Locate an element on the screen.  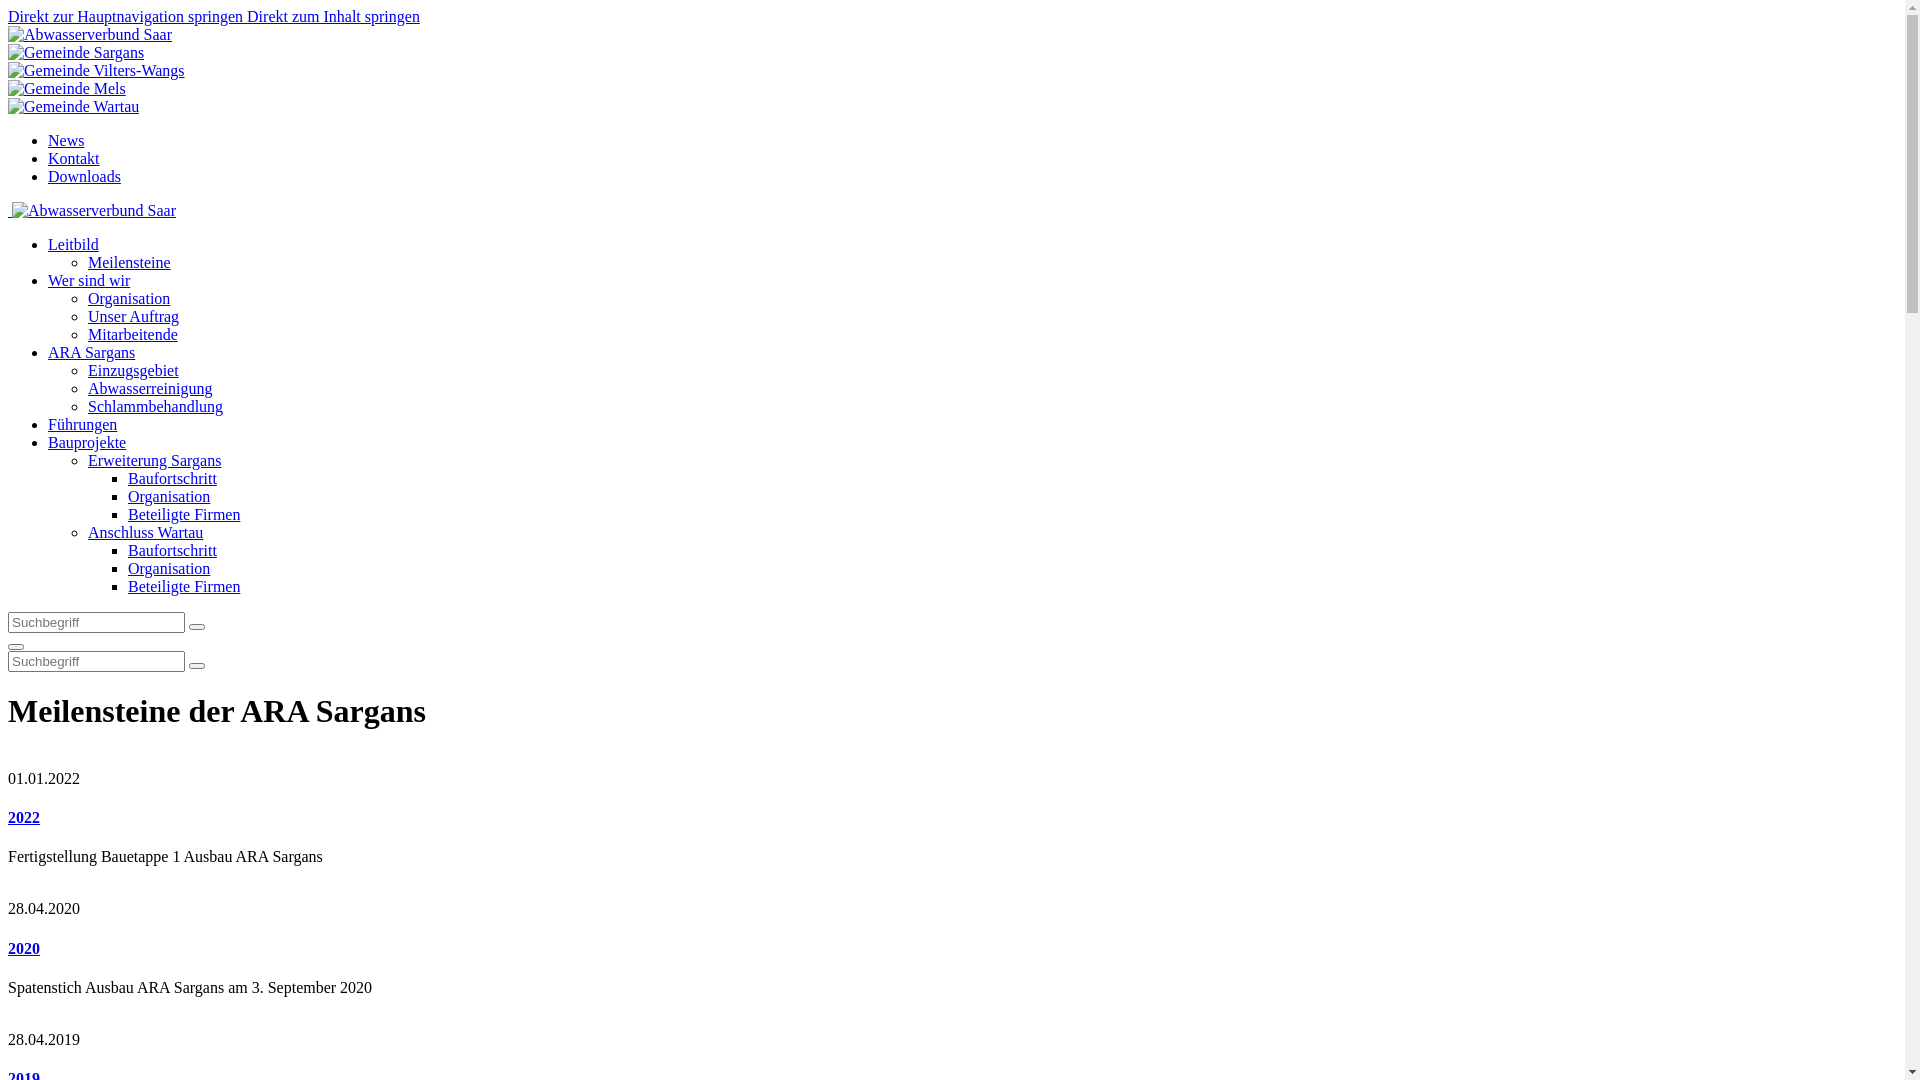
2022 is located at coordinates (24, 818).